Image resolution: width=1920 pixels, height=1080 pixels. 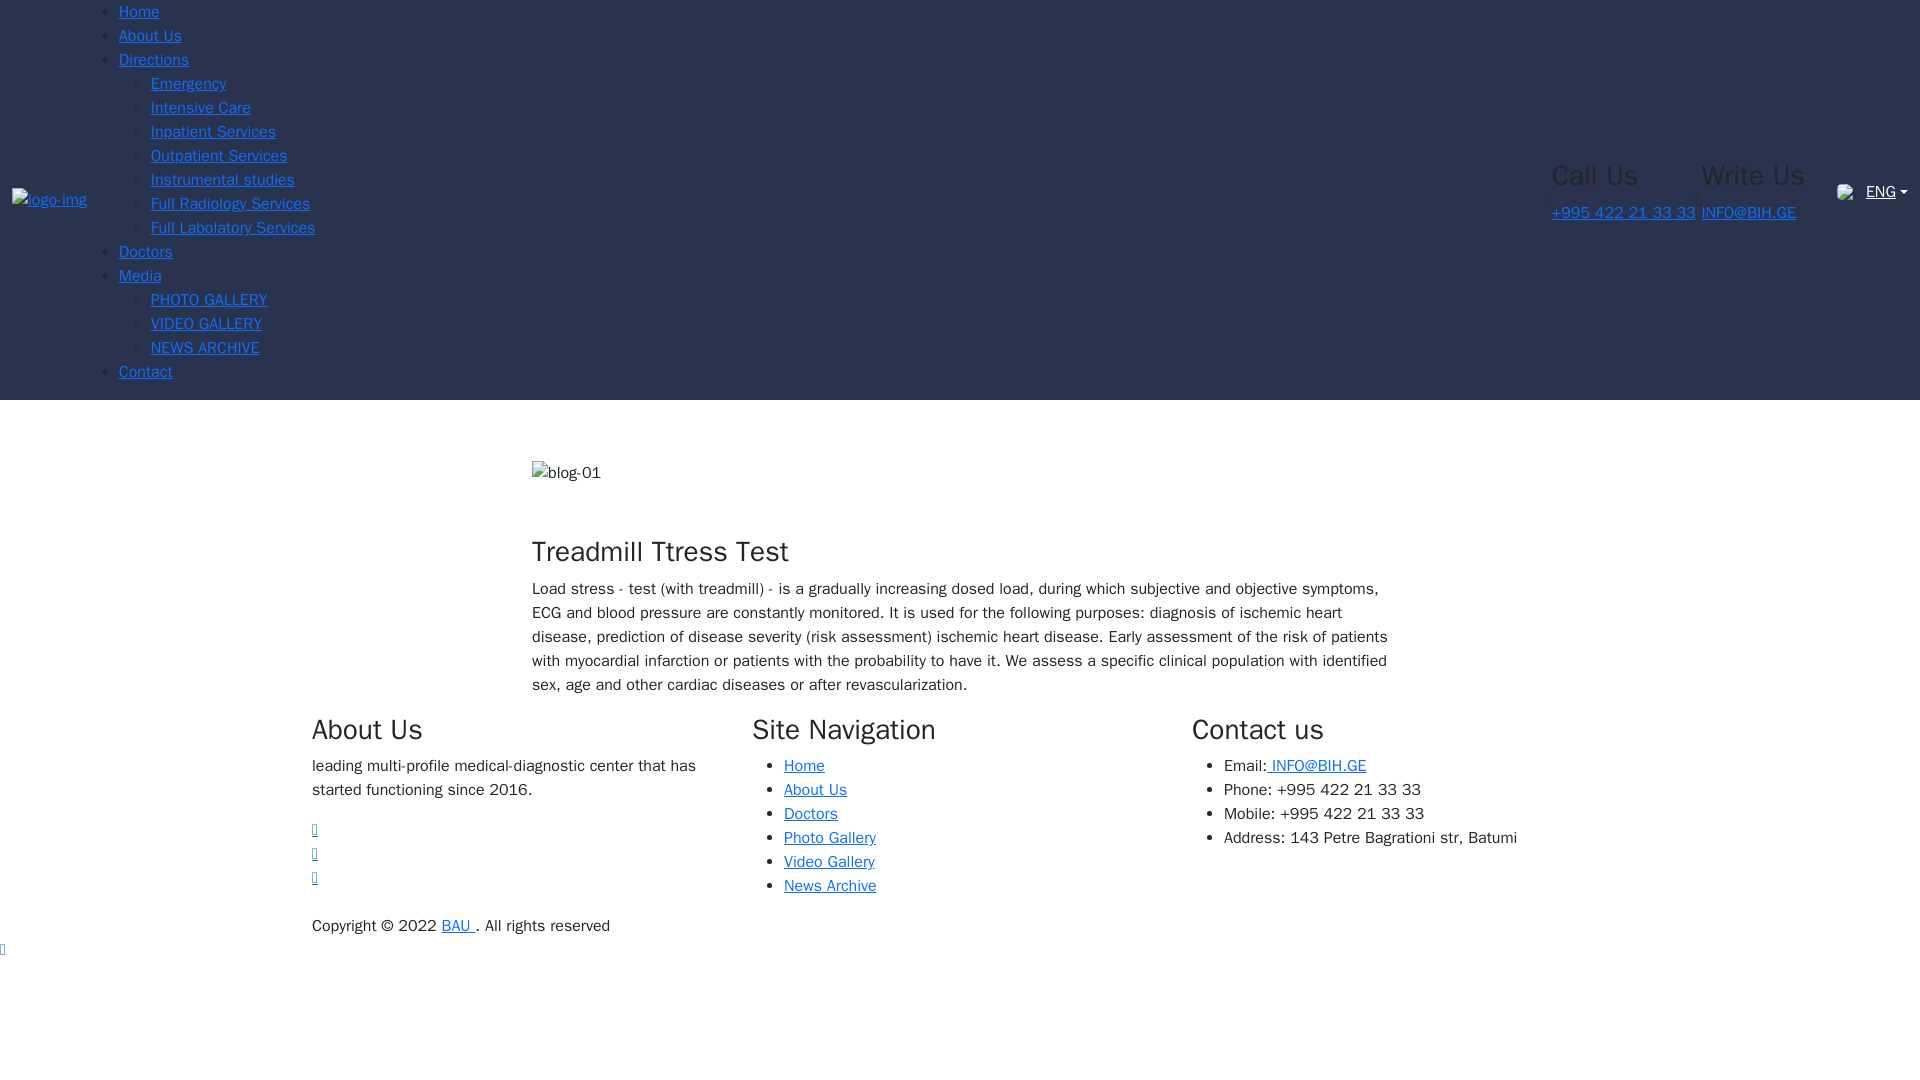 What do you see at coordinates (830, 886) in the screenshot?
I see `News Archive` at bounding box center [830, 886].